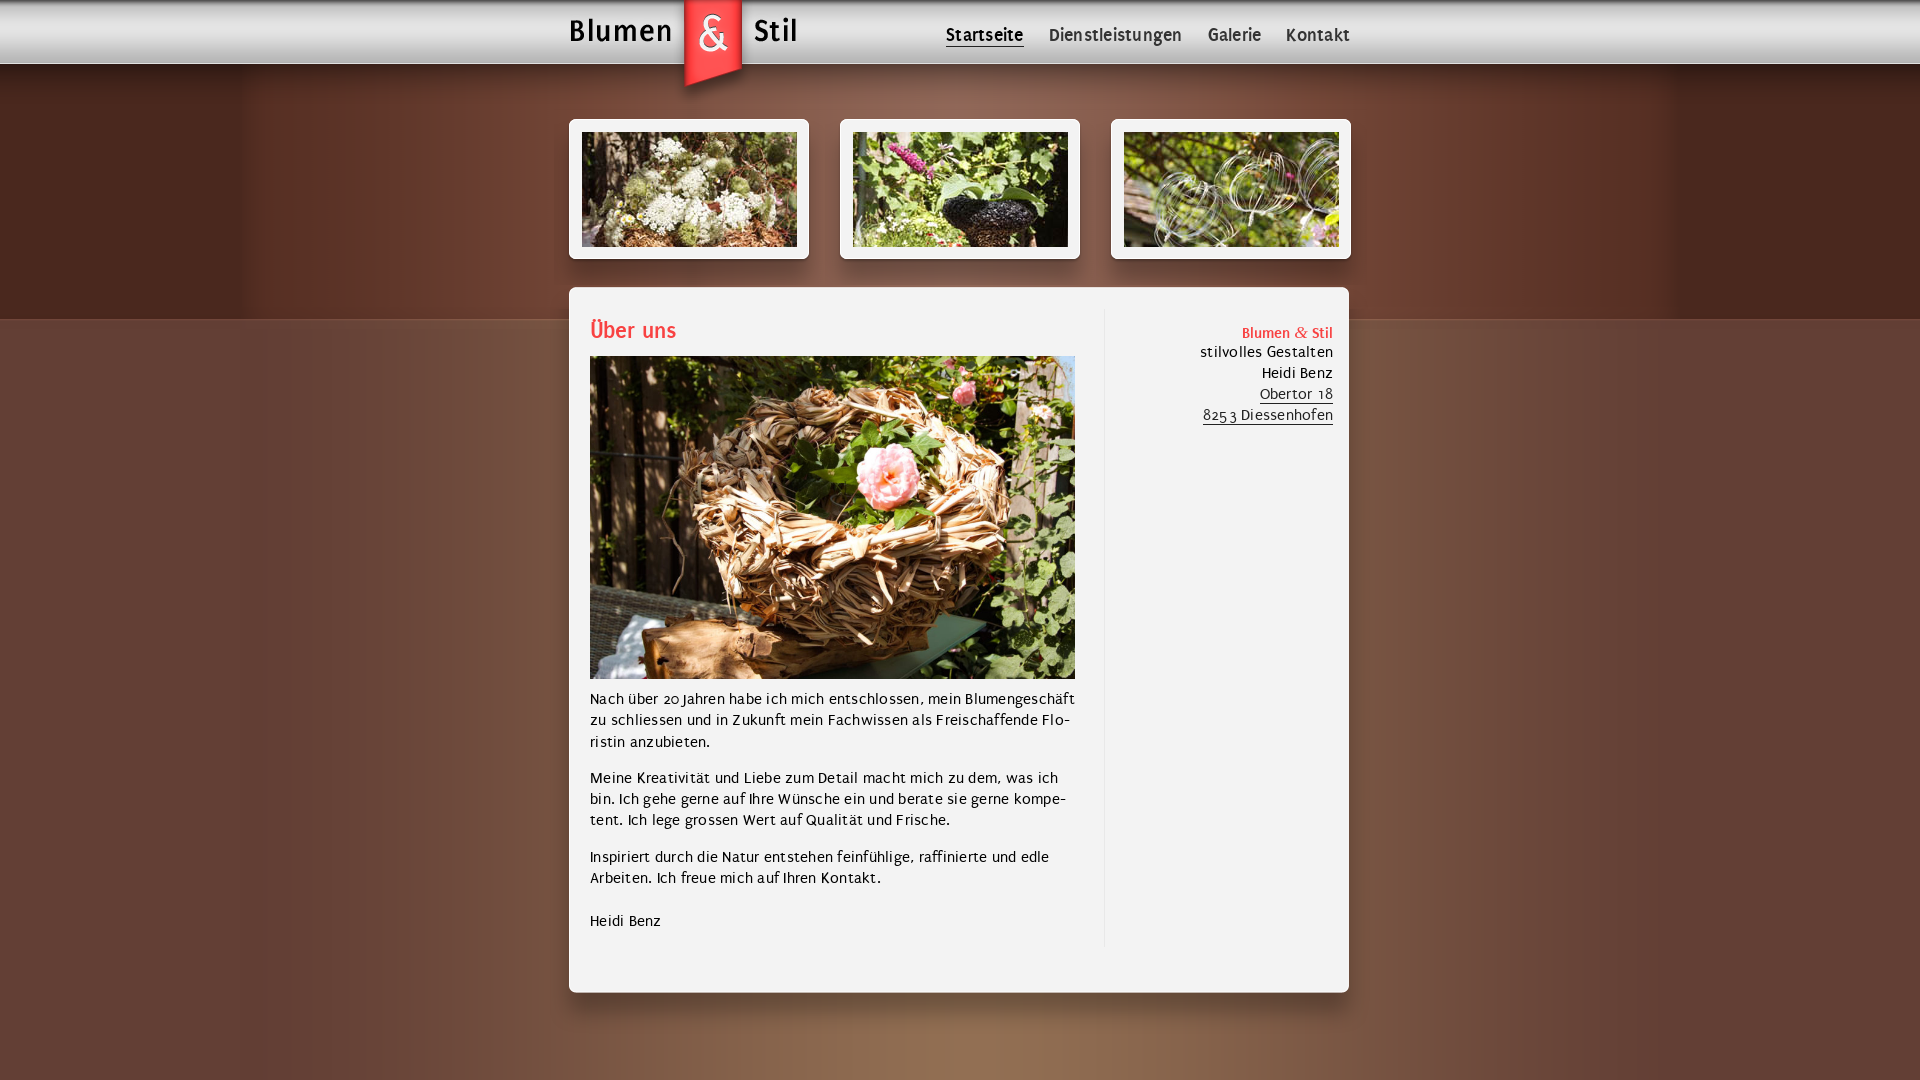 This screenshot has height=1080, width=1920. Describe the element at coordinates (985, 36) in the screenshot. I see `Startseite` at that location.